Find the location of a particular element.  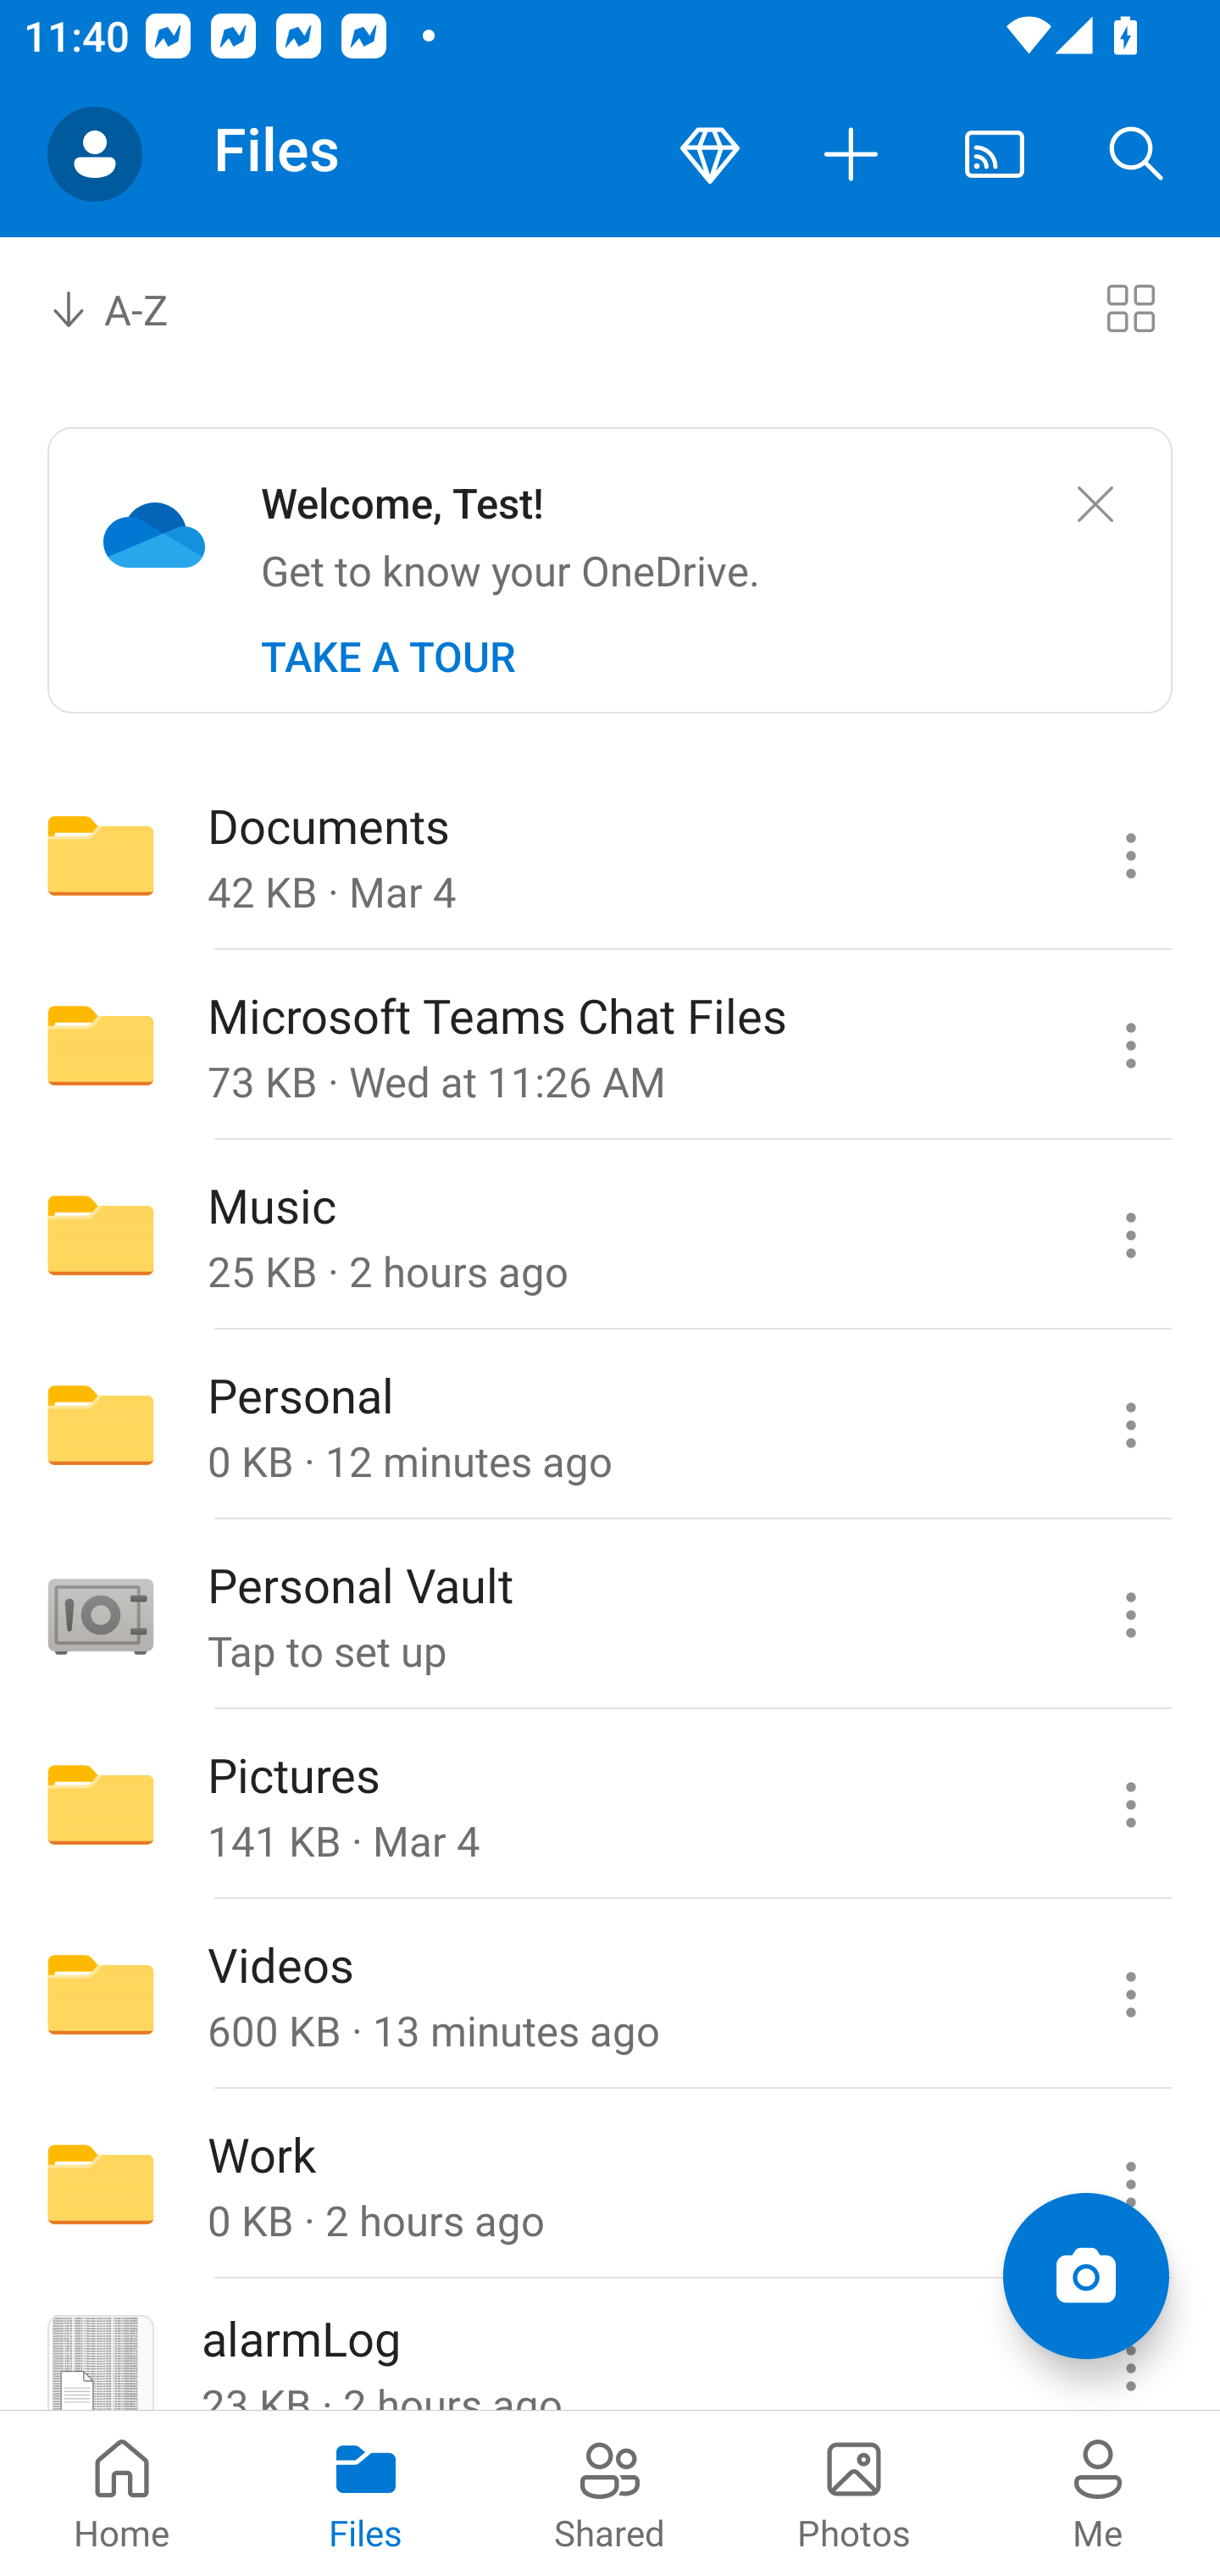

alarmLog commands is located at coordinates (1130, 2346).